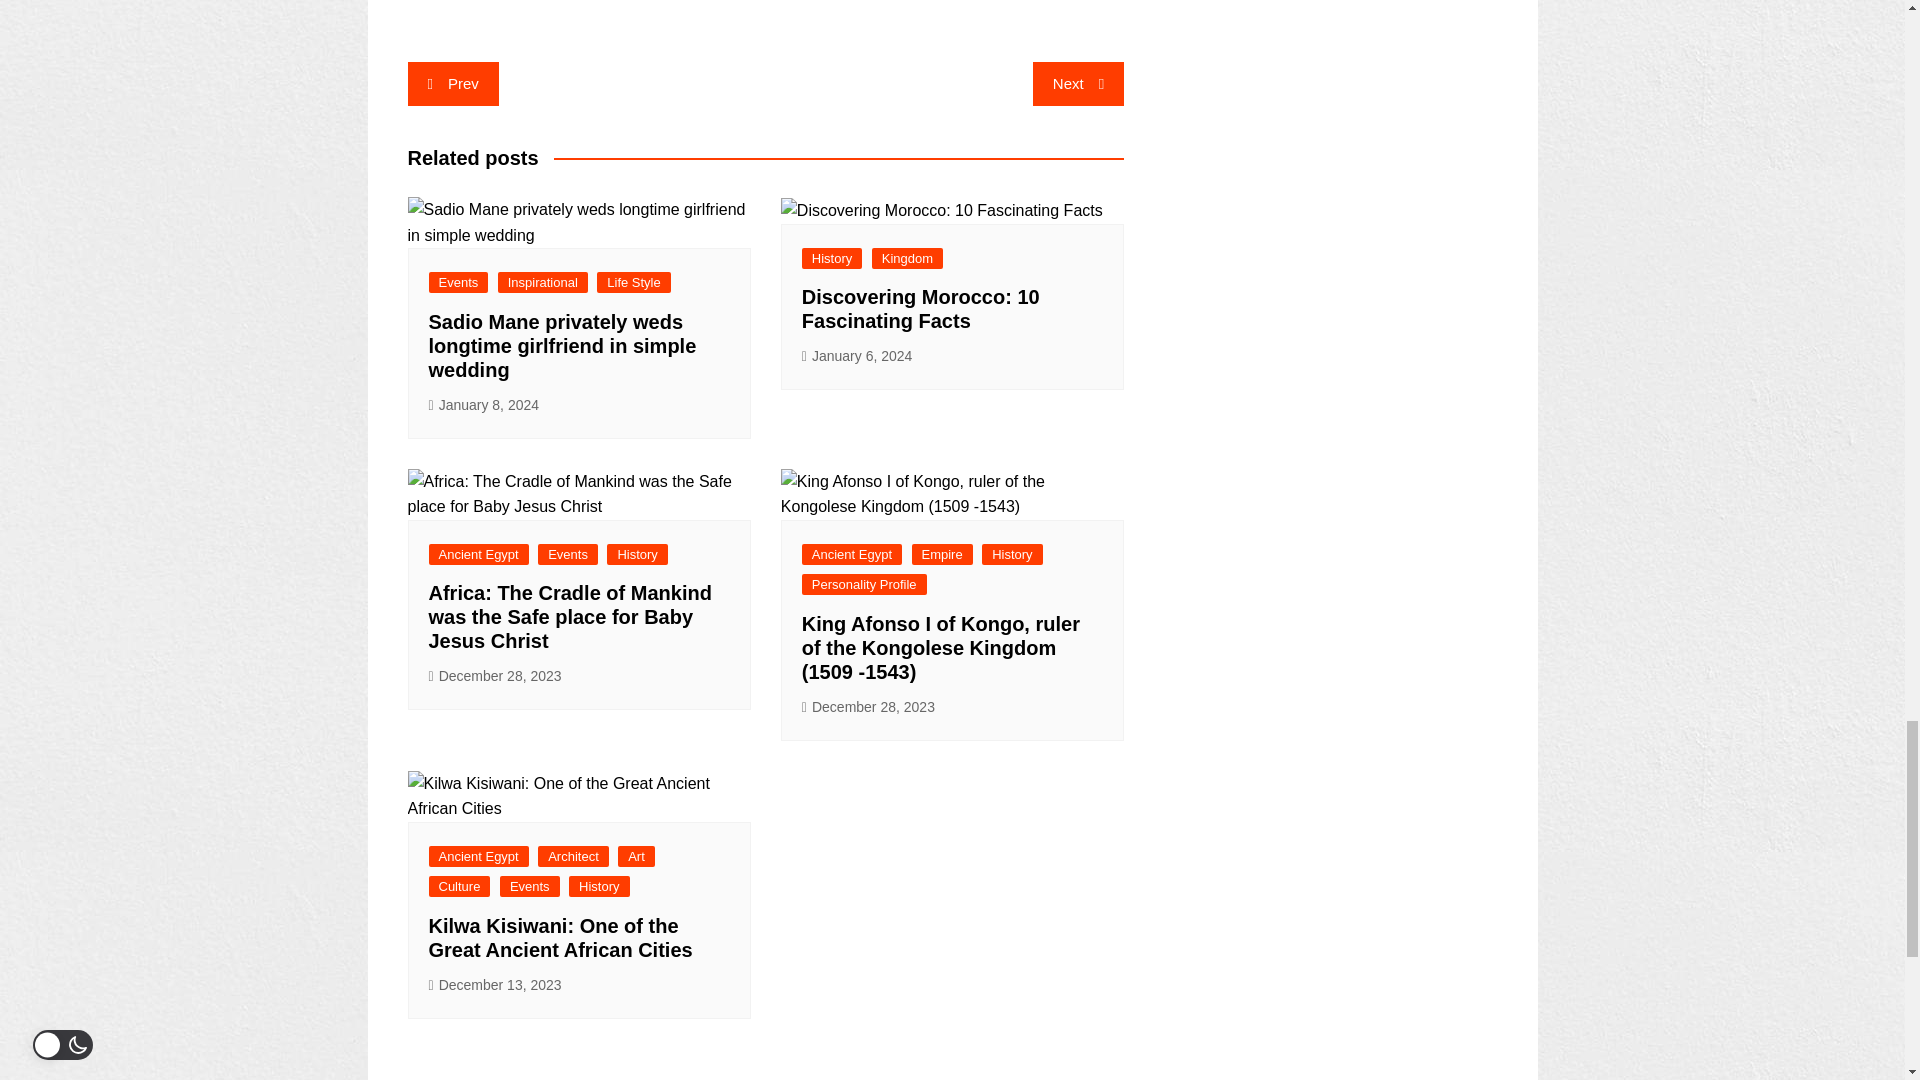  I want to click on Inspirational, so click(542, 282).